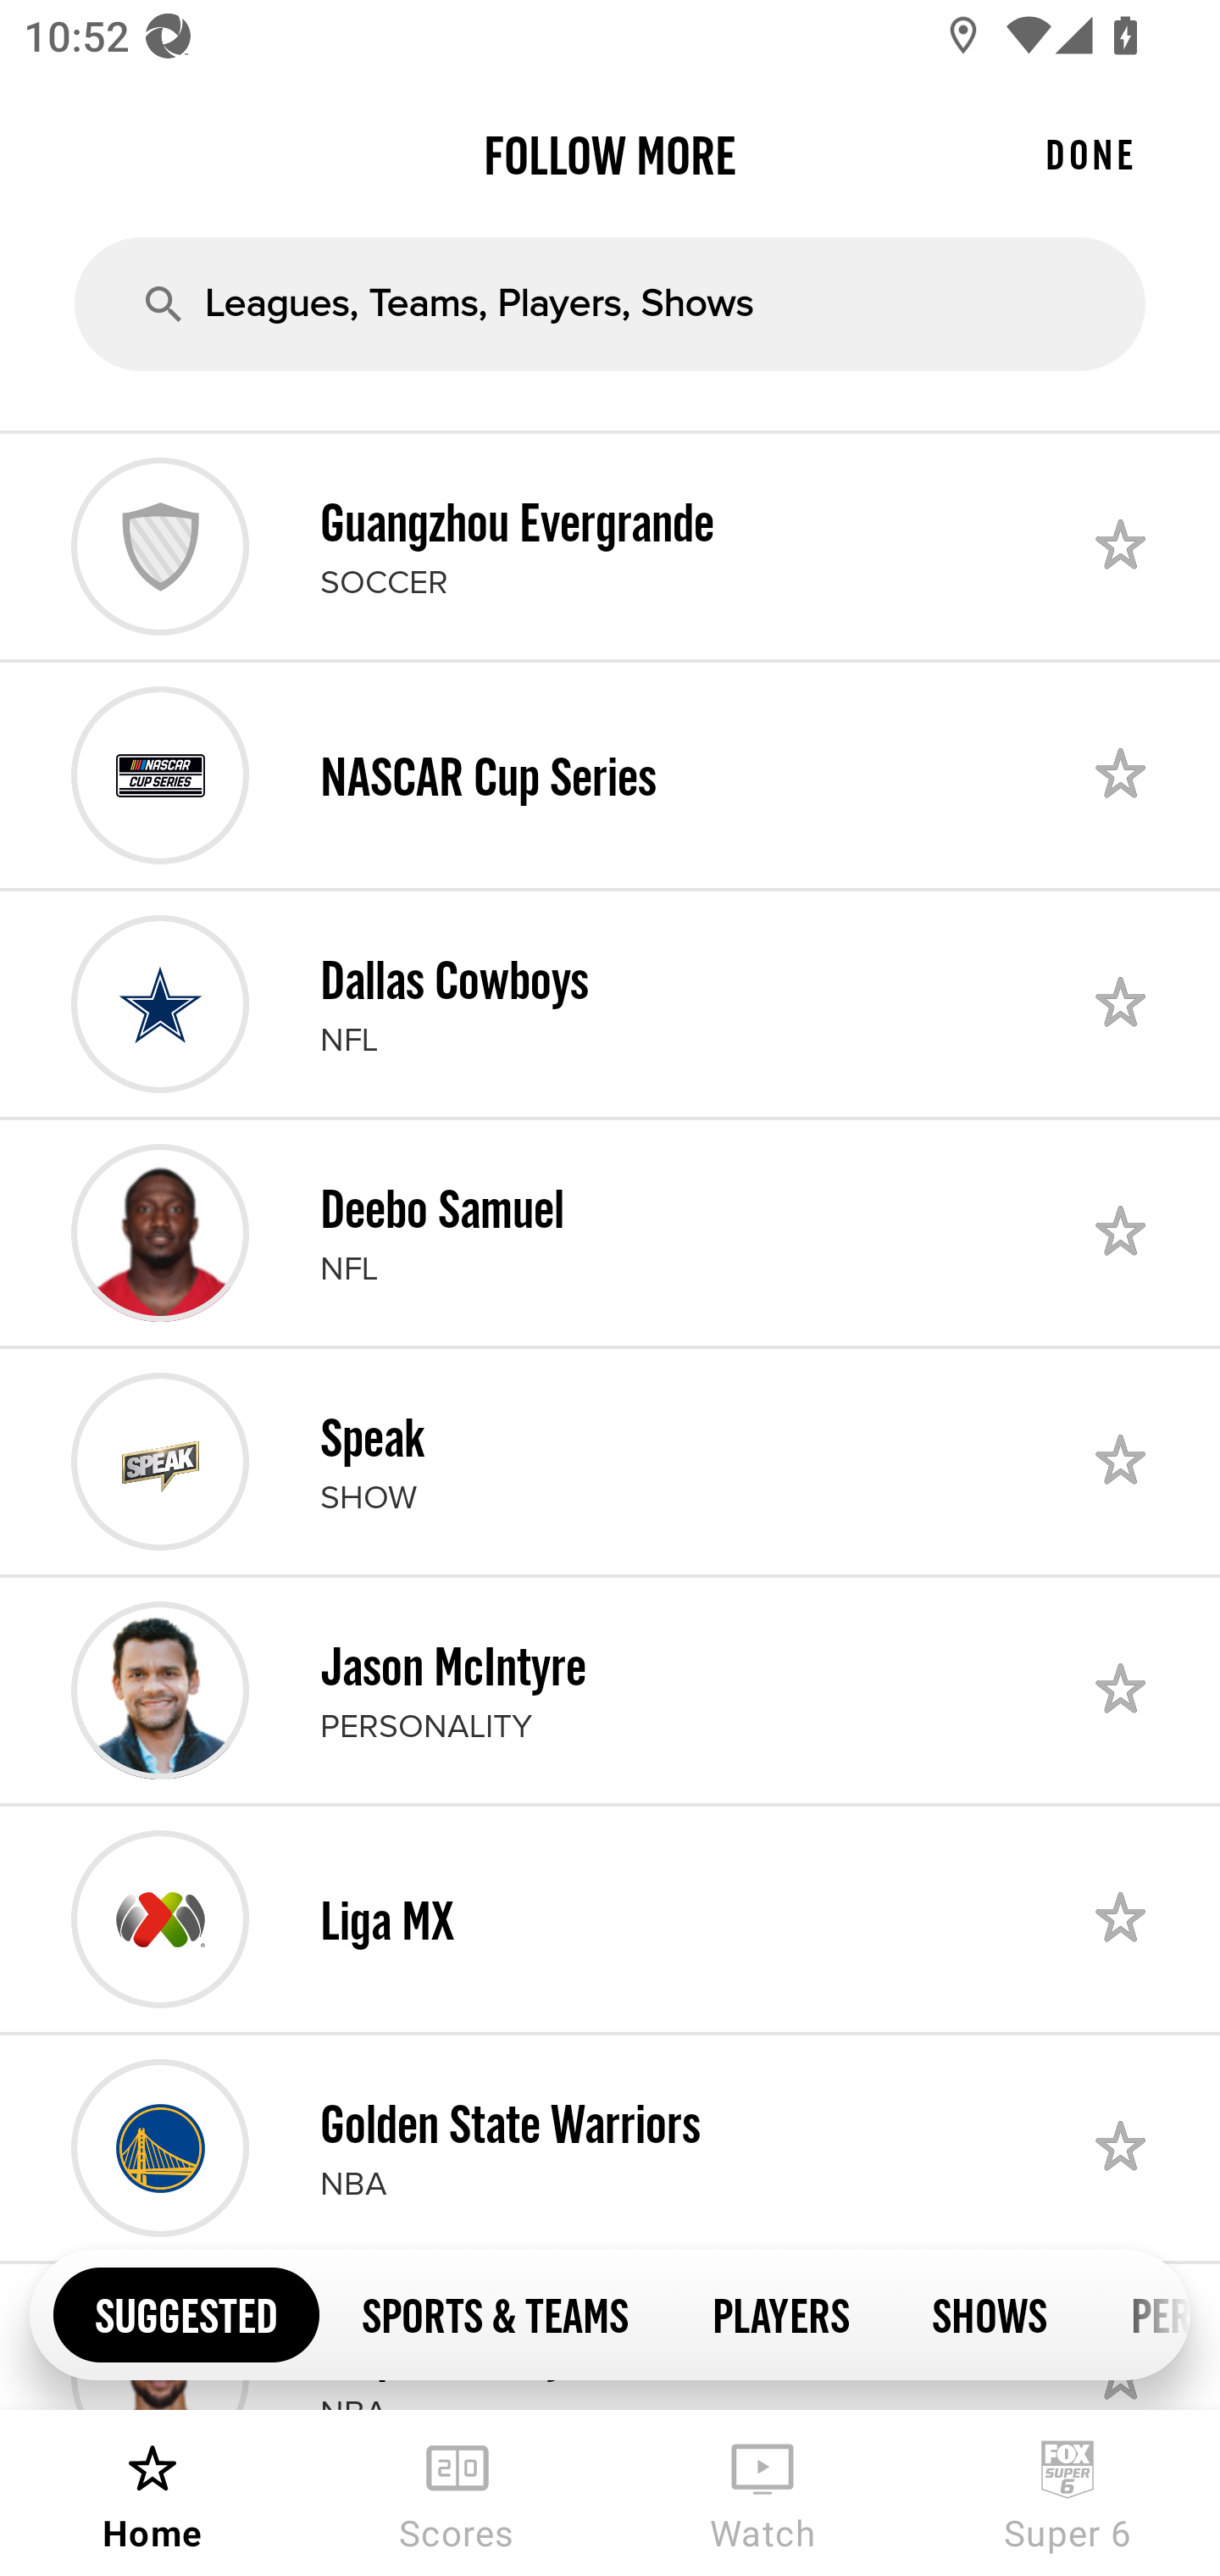 The height and width of the screenshot is (2576, 1220). Describe the element at coordinates (1067, 2493) in the screenshot. I see `Super 6` at that location.